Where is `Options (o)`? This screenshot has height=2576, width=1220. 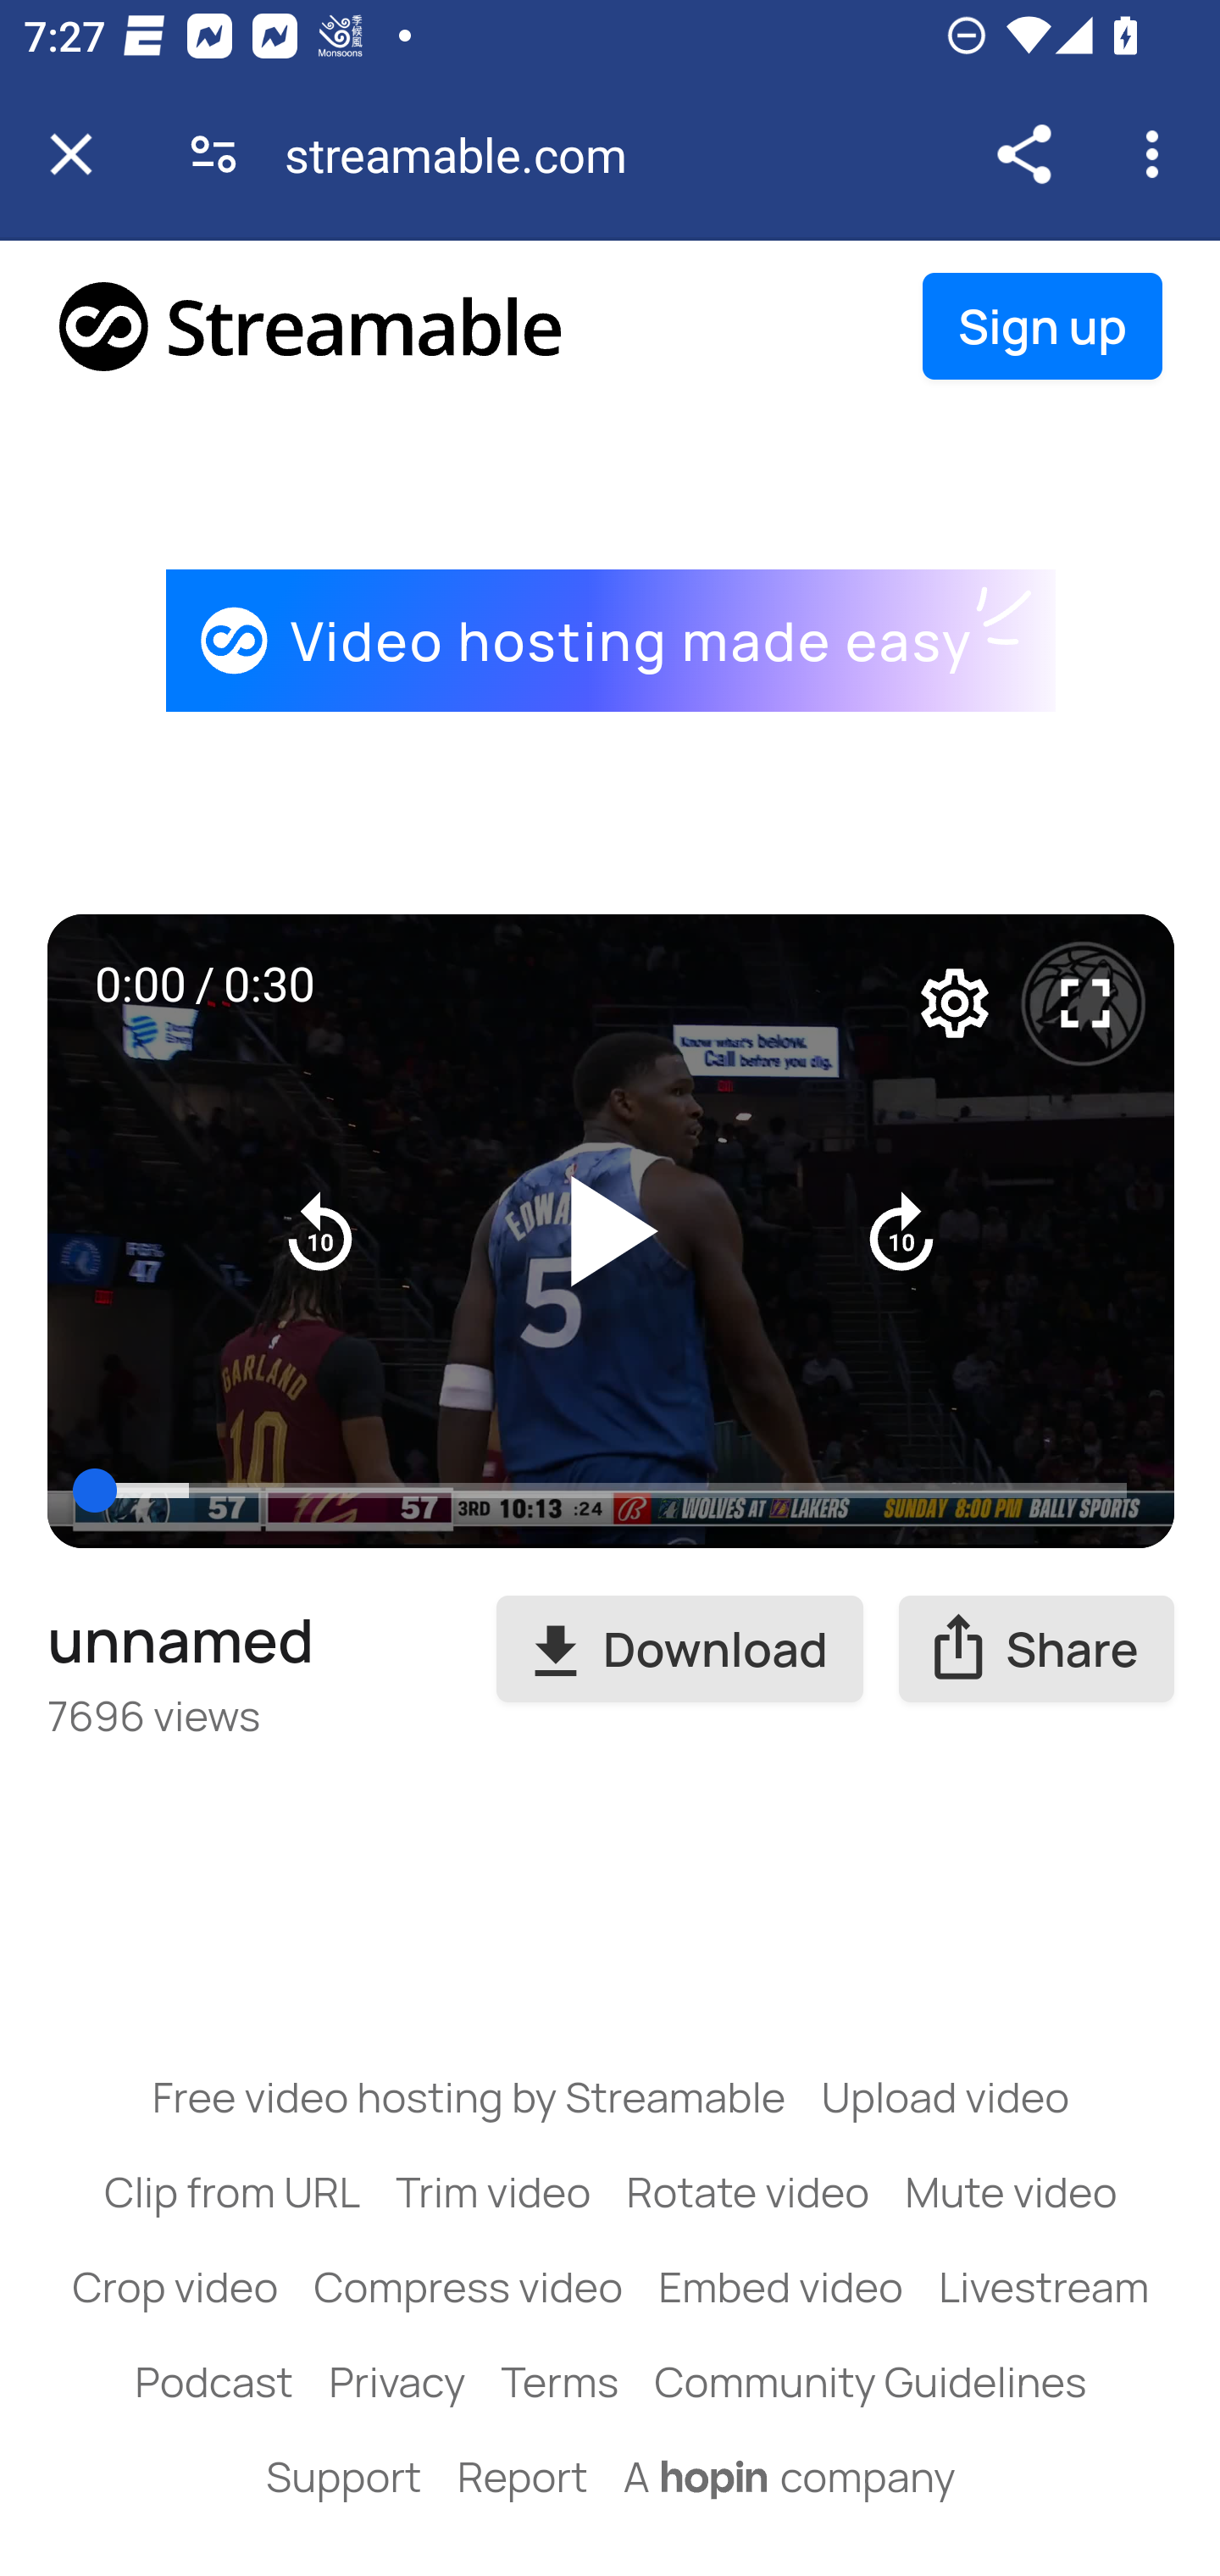
Options (o) is located at coordinates (955, 1003).